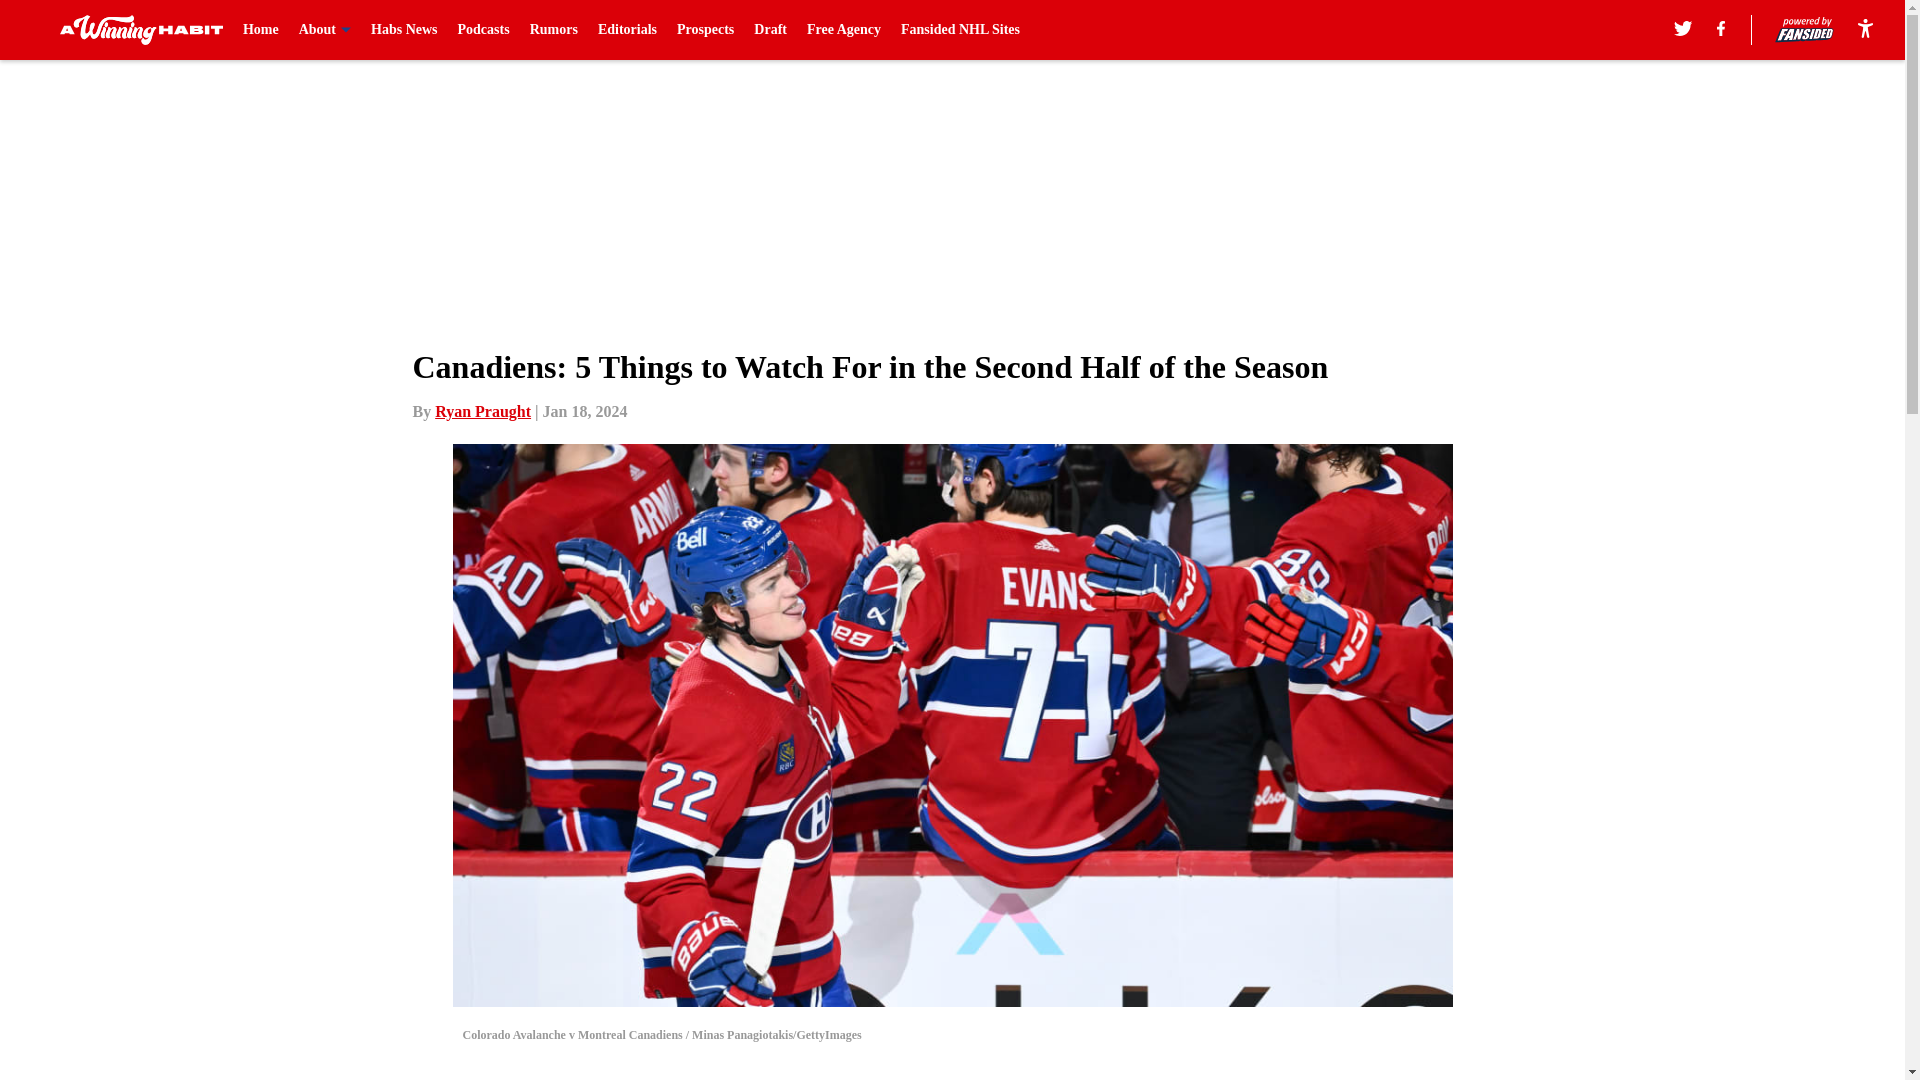 Image resolution: width=1920 pixels, height=1080 pixels. Describe the element at coordinates (960, 30) in the screenshot. I see `Fansided NHL Sites` at that location.